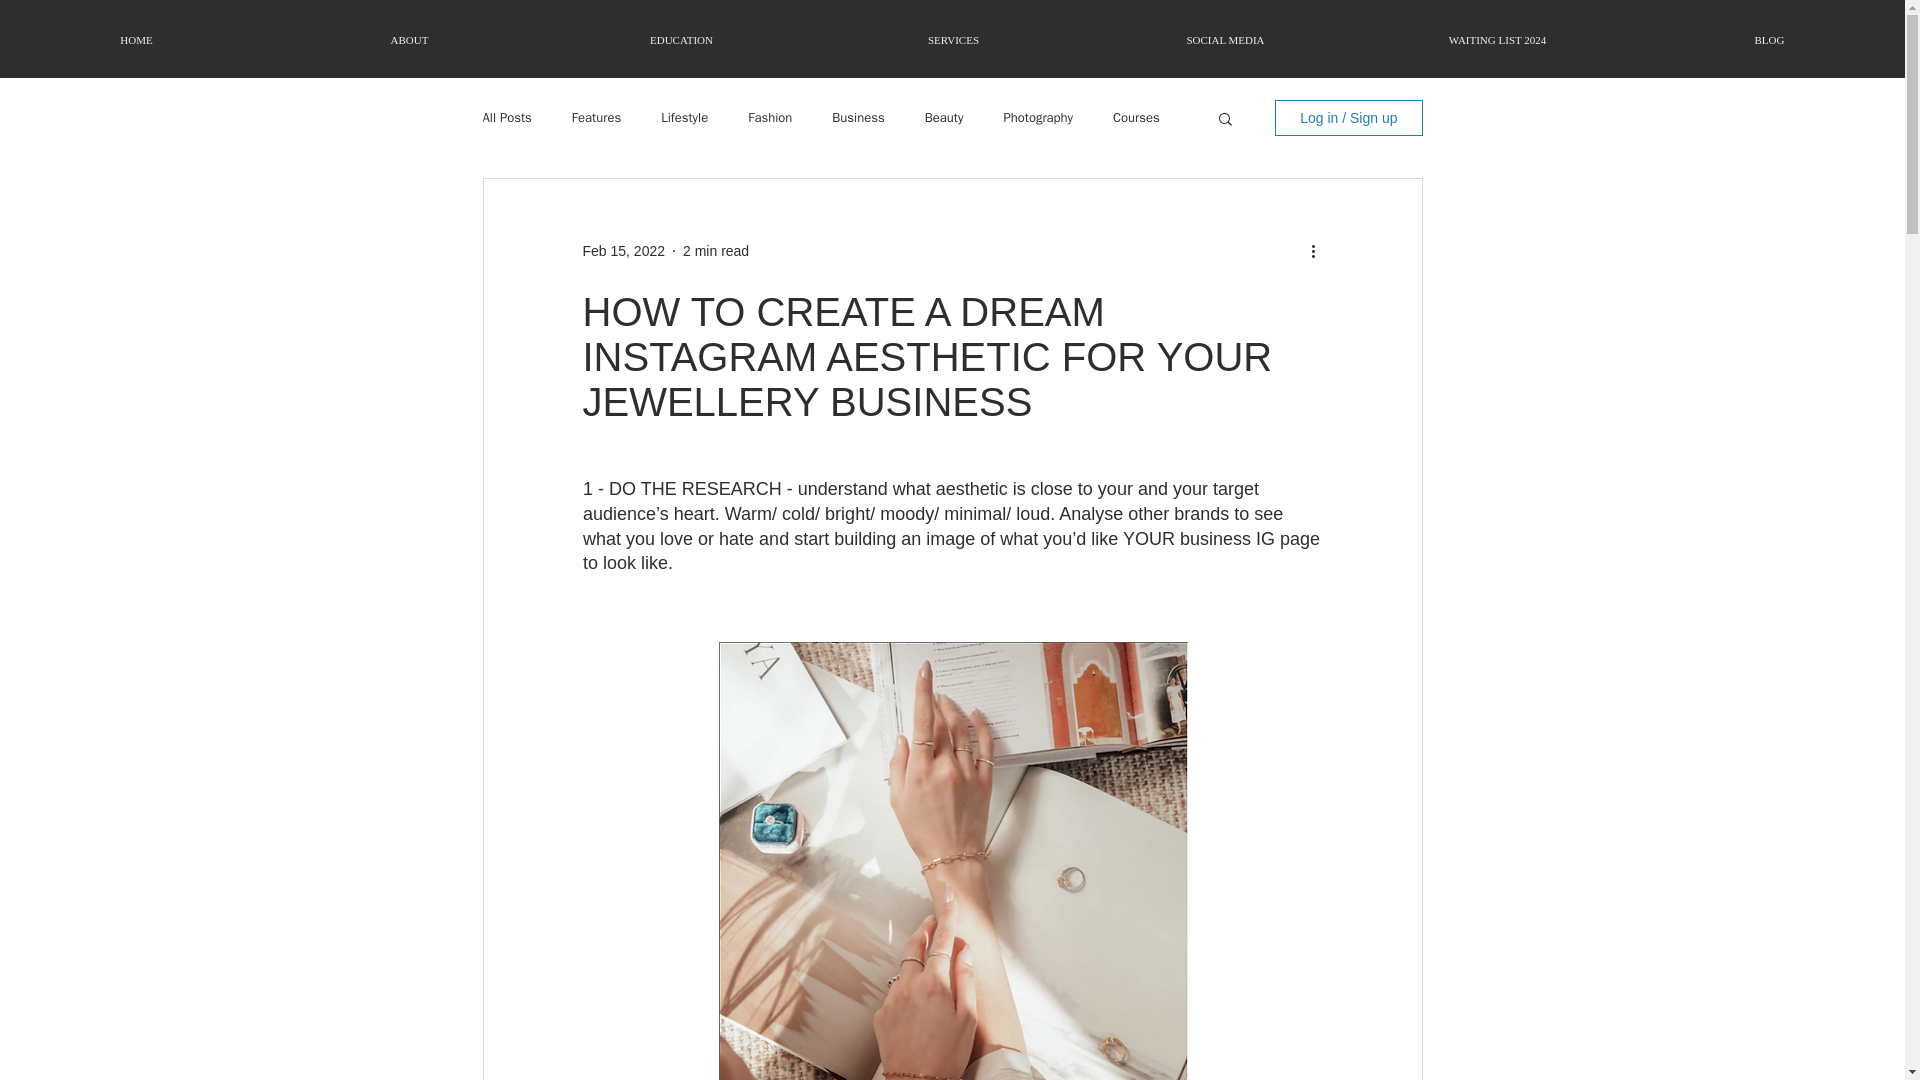  I want to click on Beauty, so click(944, 118).